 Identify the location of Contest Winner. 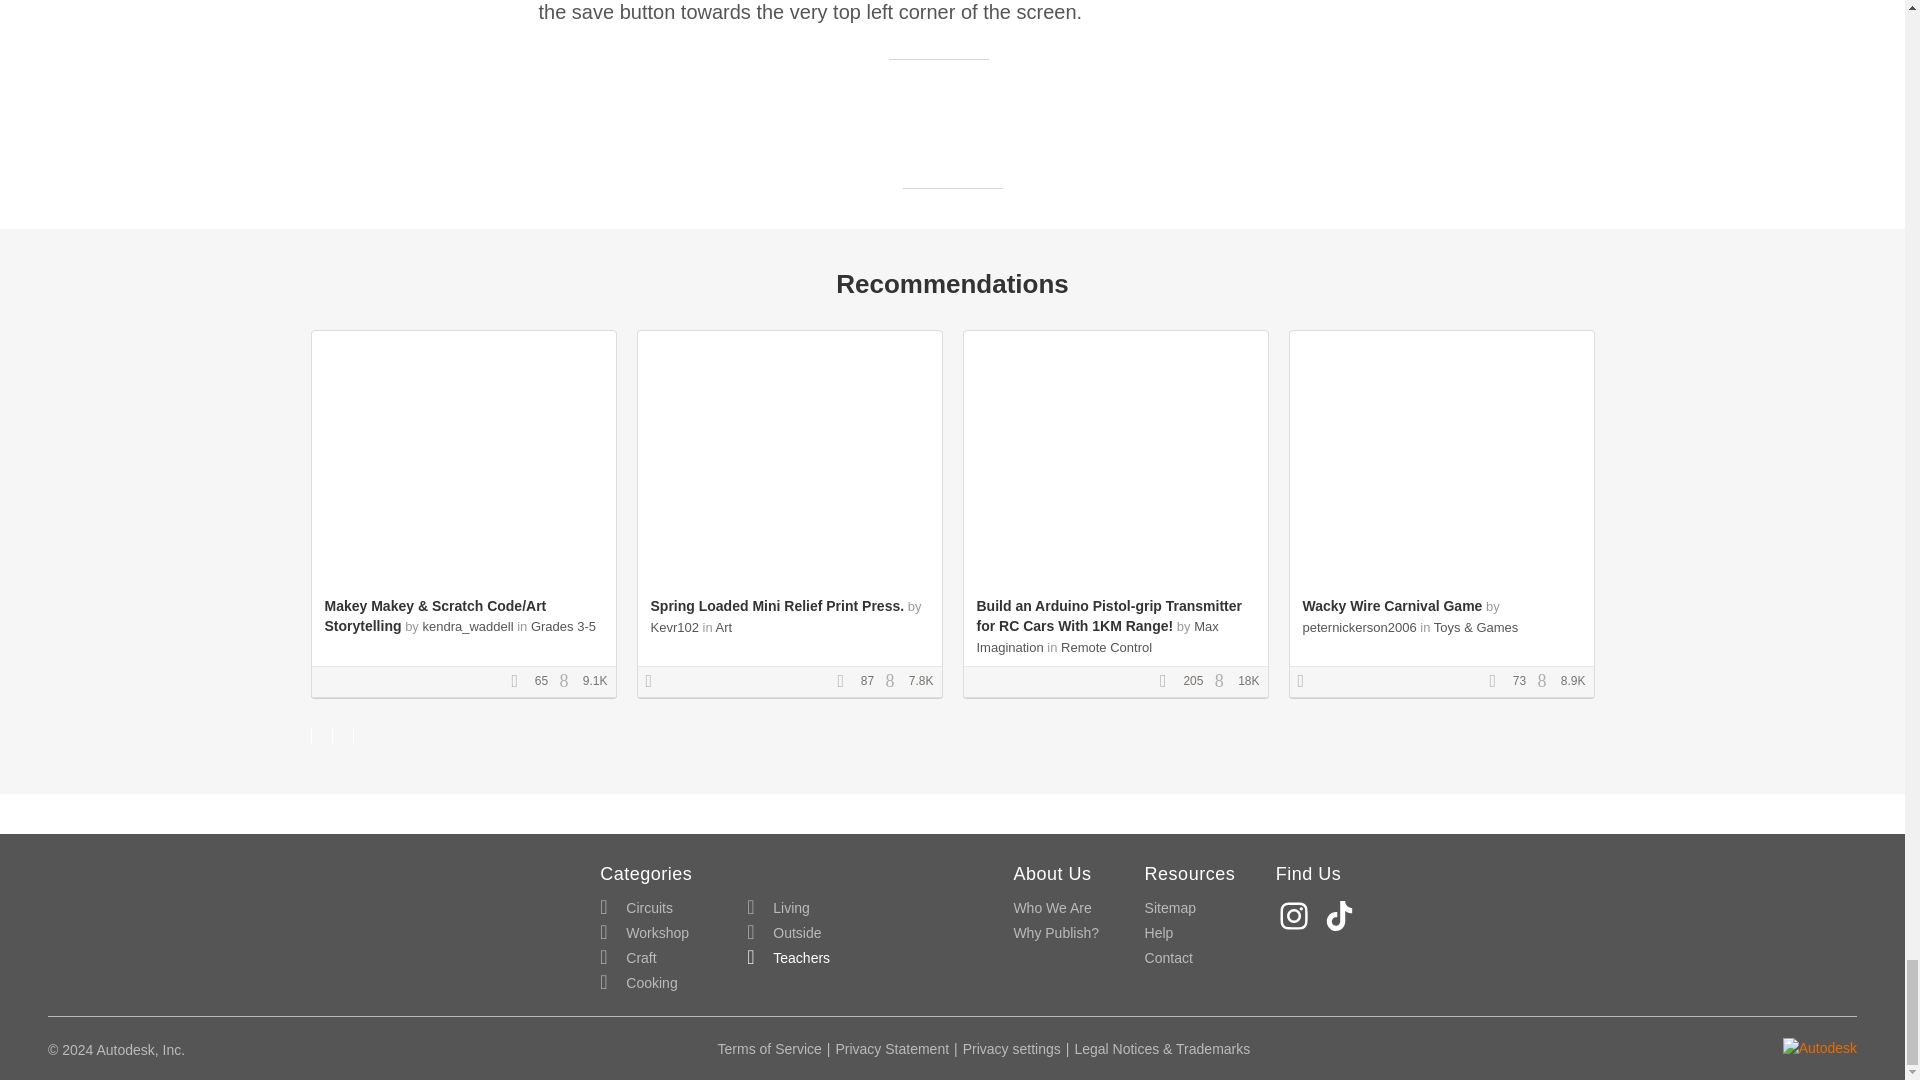
(656, 682).